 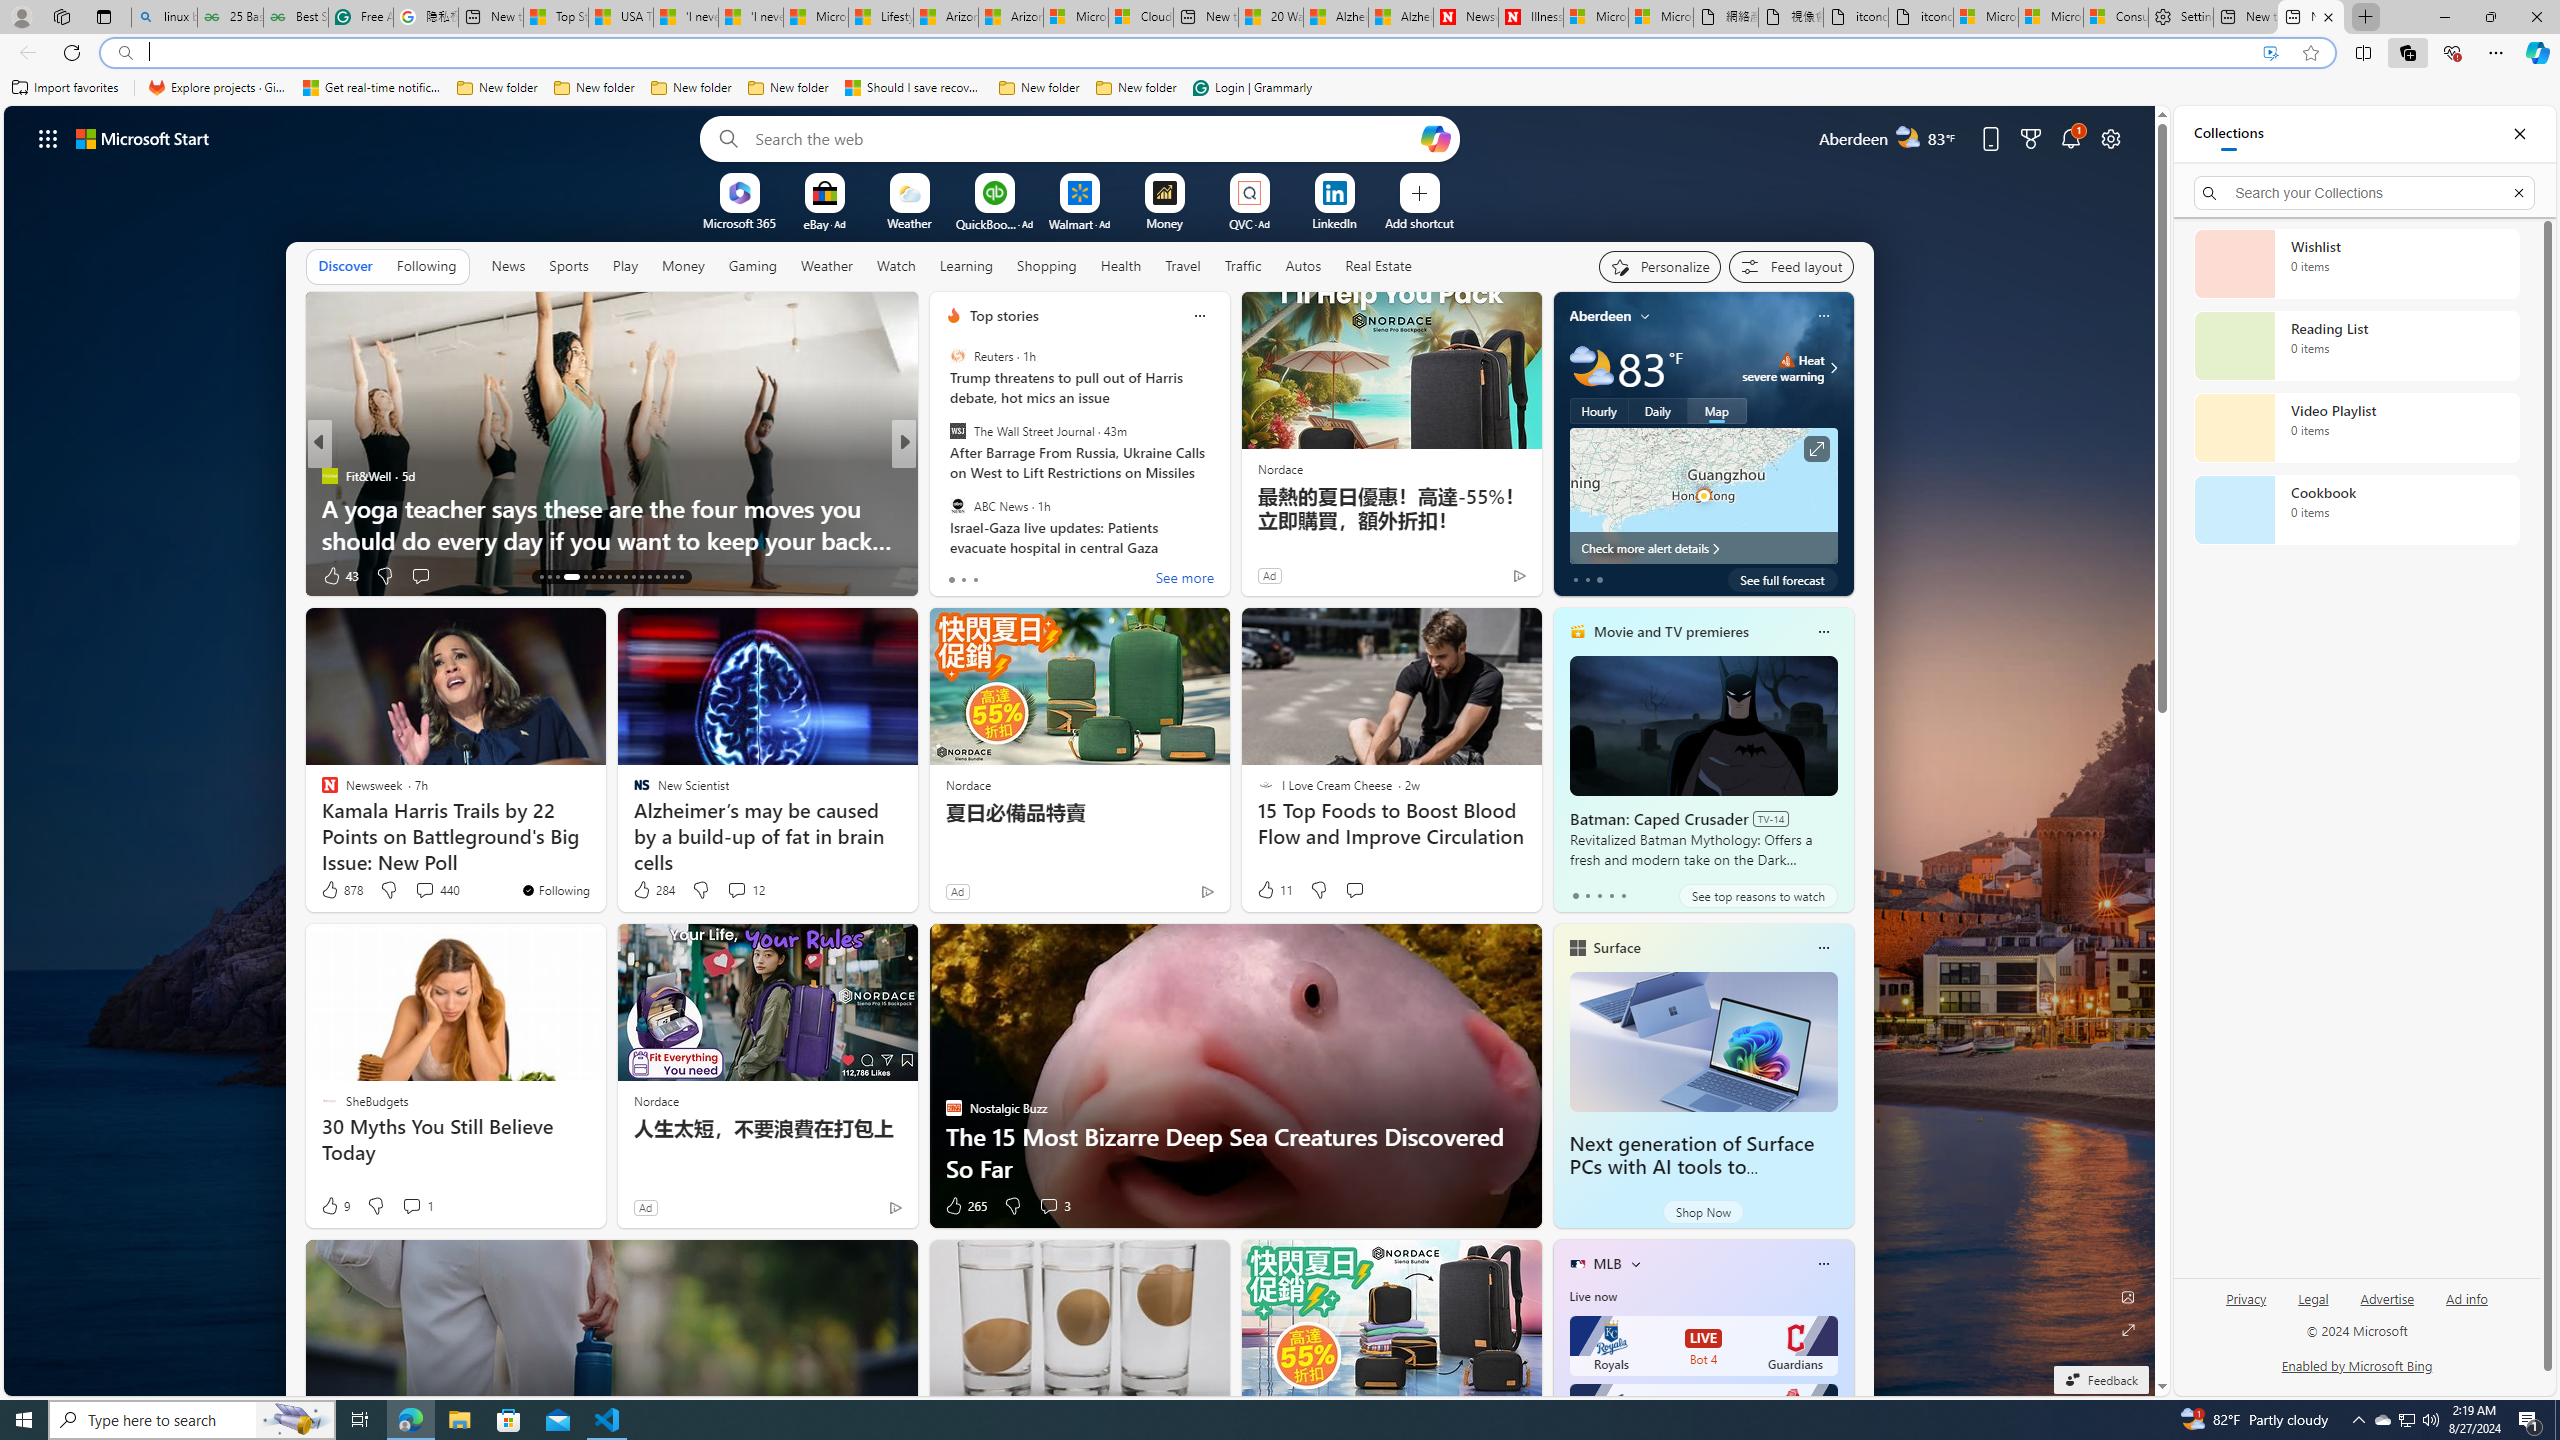 What do you see at coordinates (2356, 346) in the screenshot?
I see `Reading List collection, 0 items` at bounding box center [2356, 346].